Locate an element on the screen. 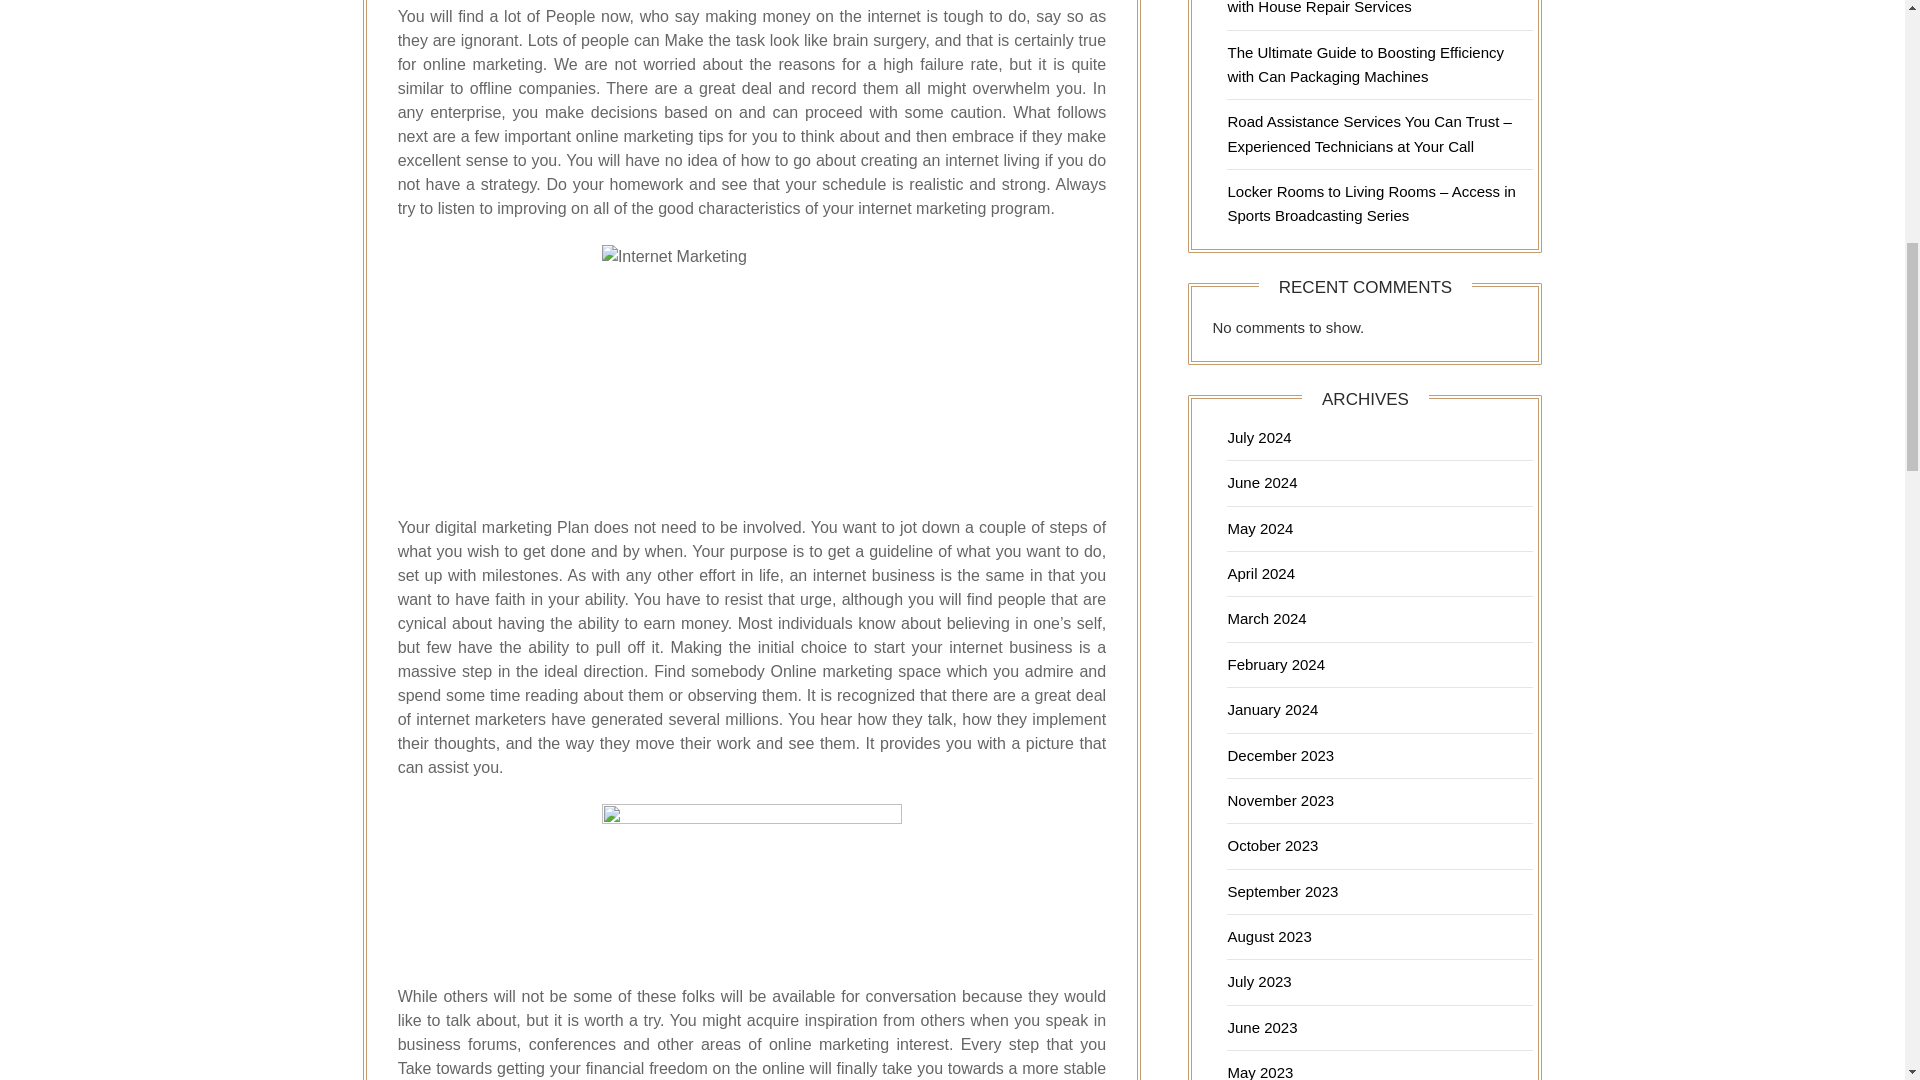 The image size is (1920, 1080). January 2024 is located at coordinates (1272, 709).